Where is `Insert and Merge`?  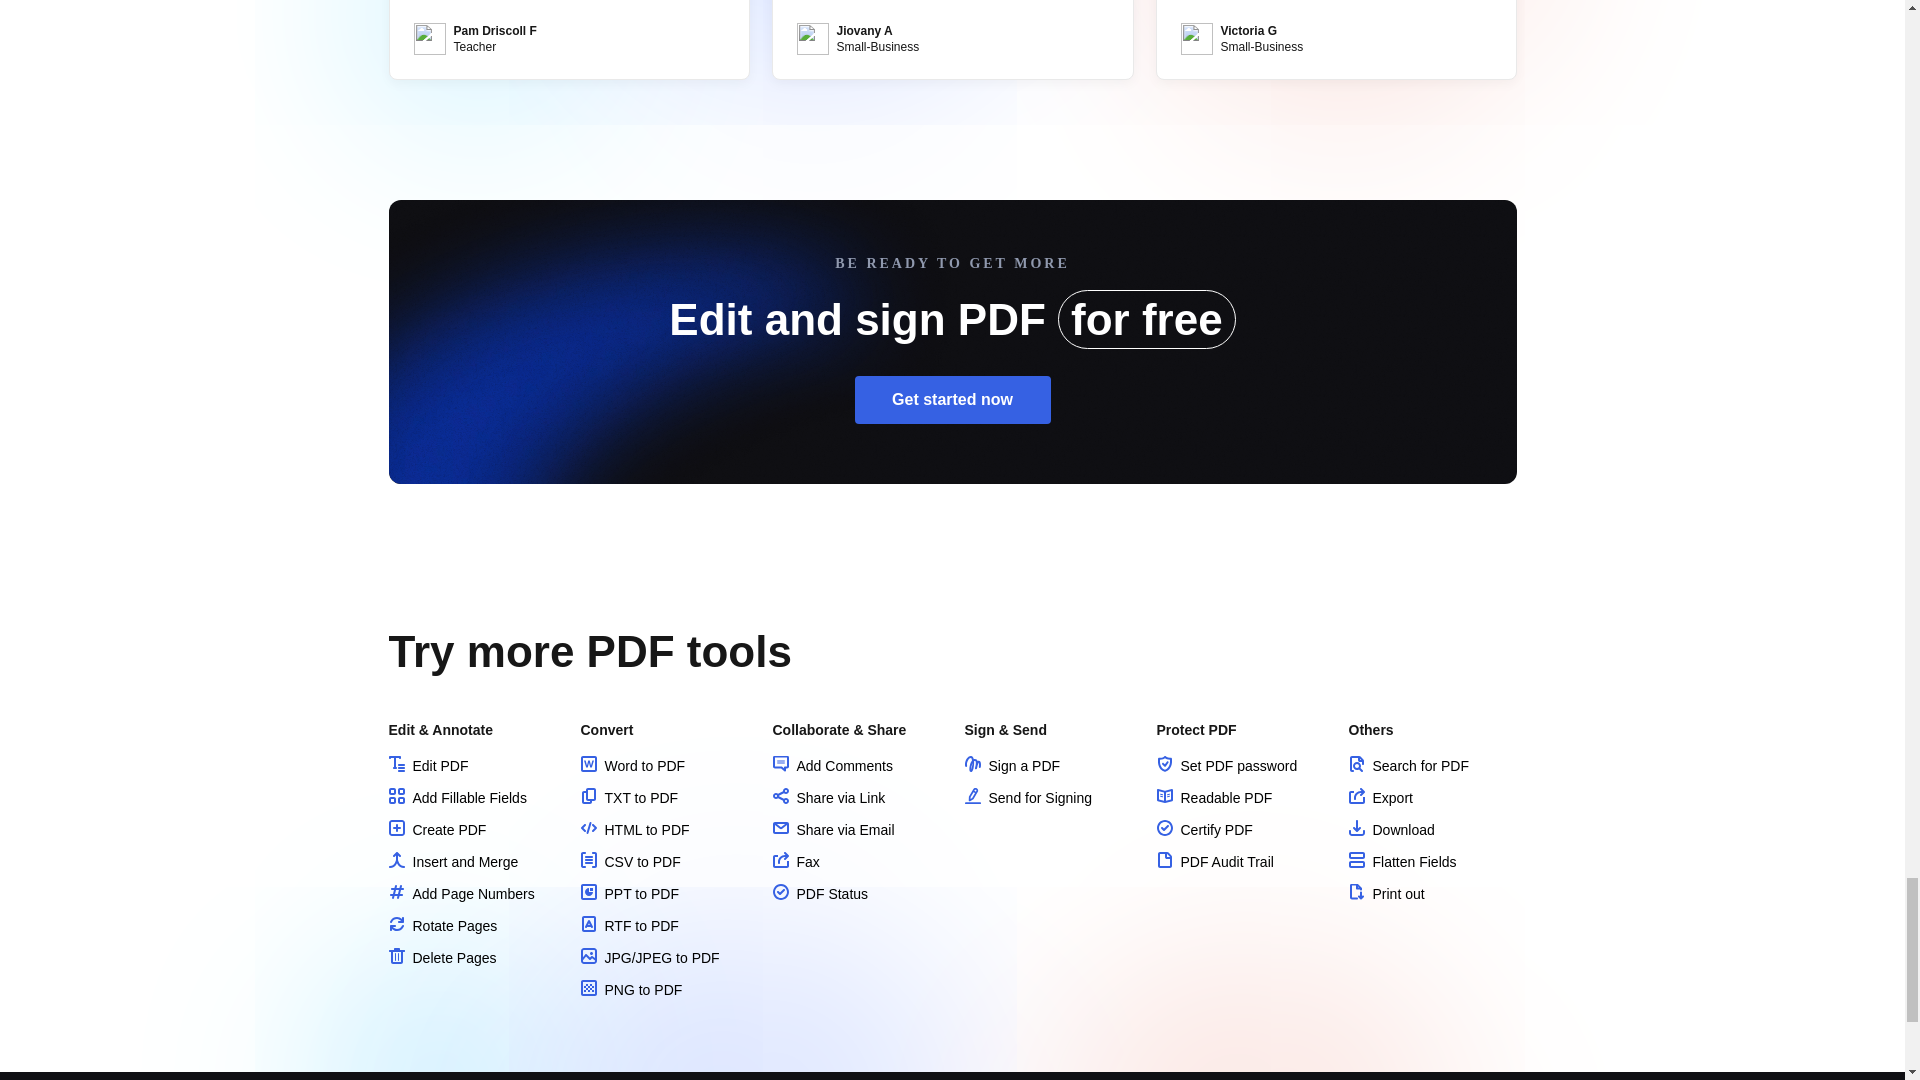 Insert and Merge is located at coordinates (452, 862).